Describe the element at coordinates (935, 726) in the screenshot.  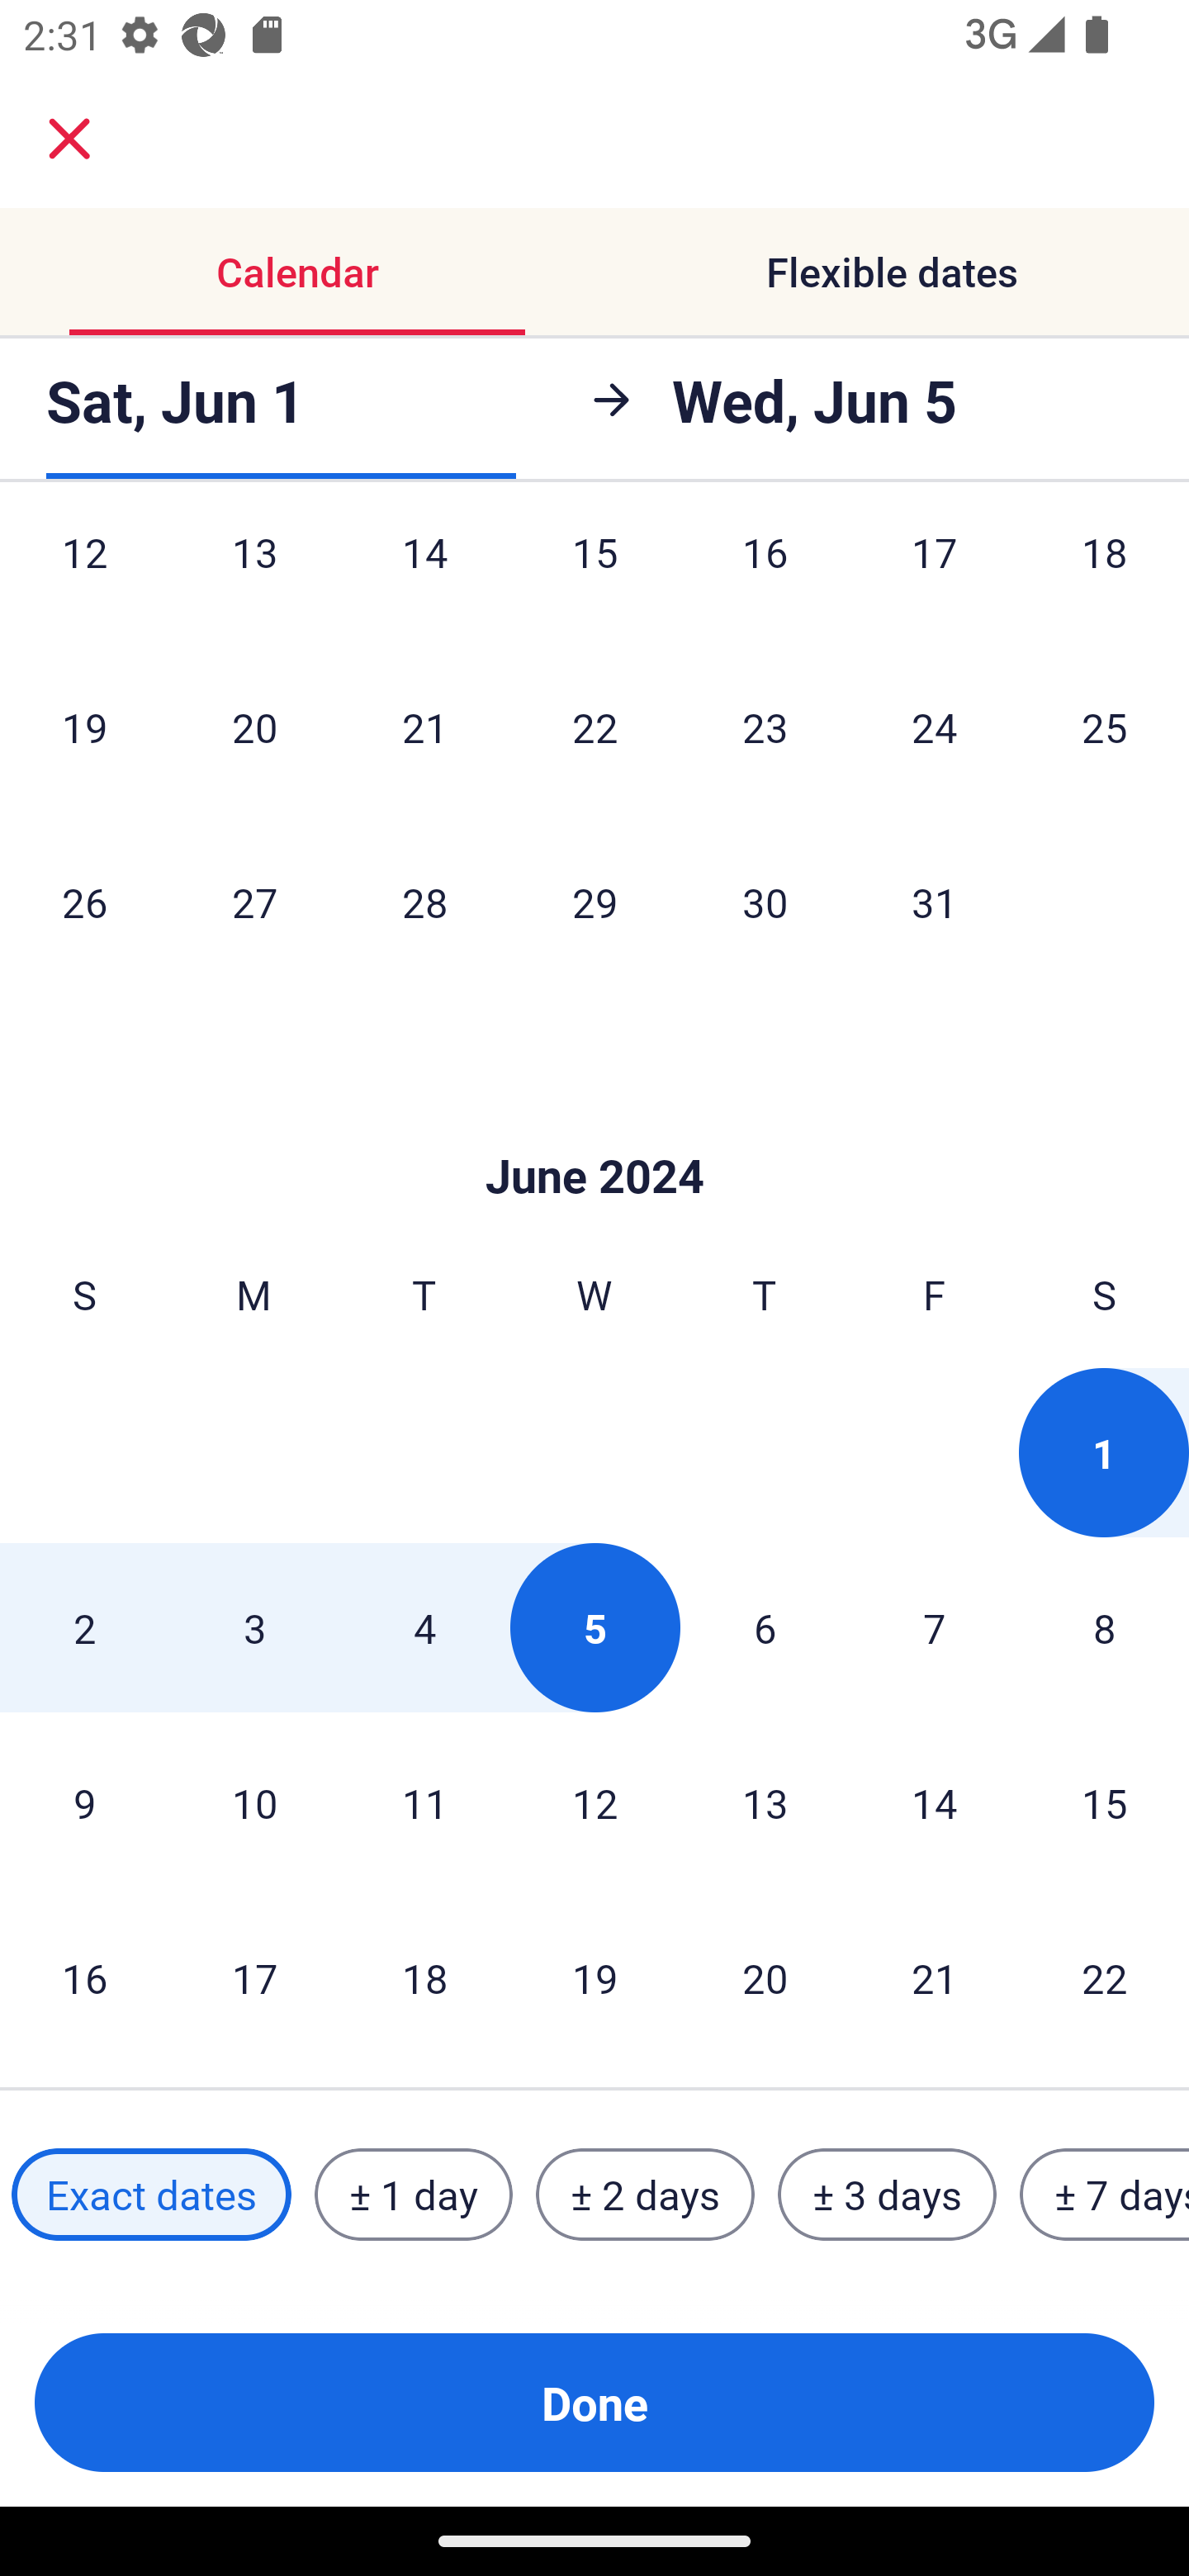
I see `24 Friday, May 24, 2024` at that location.